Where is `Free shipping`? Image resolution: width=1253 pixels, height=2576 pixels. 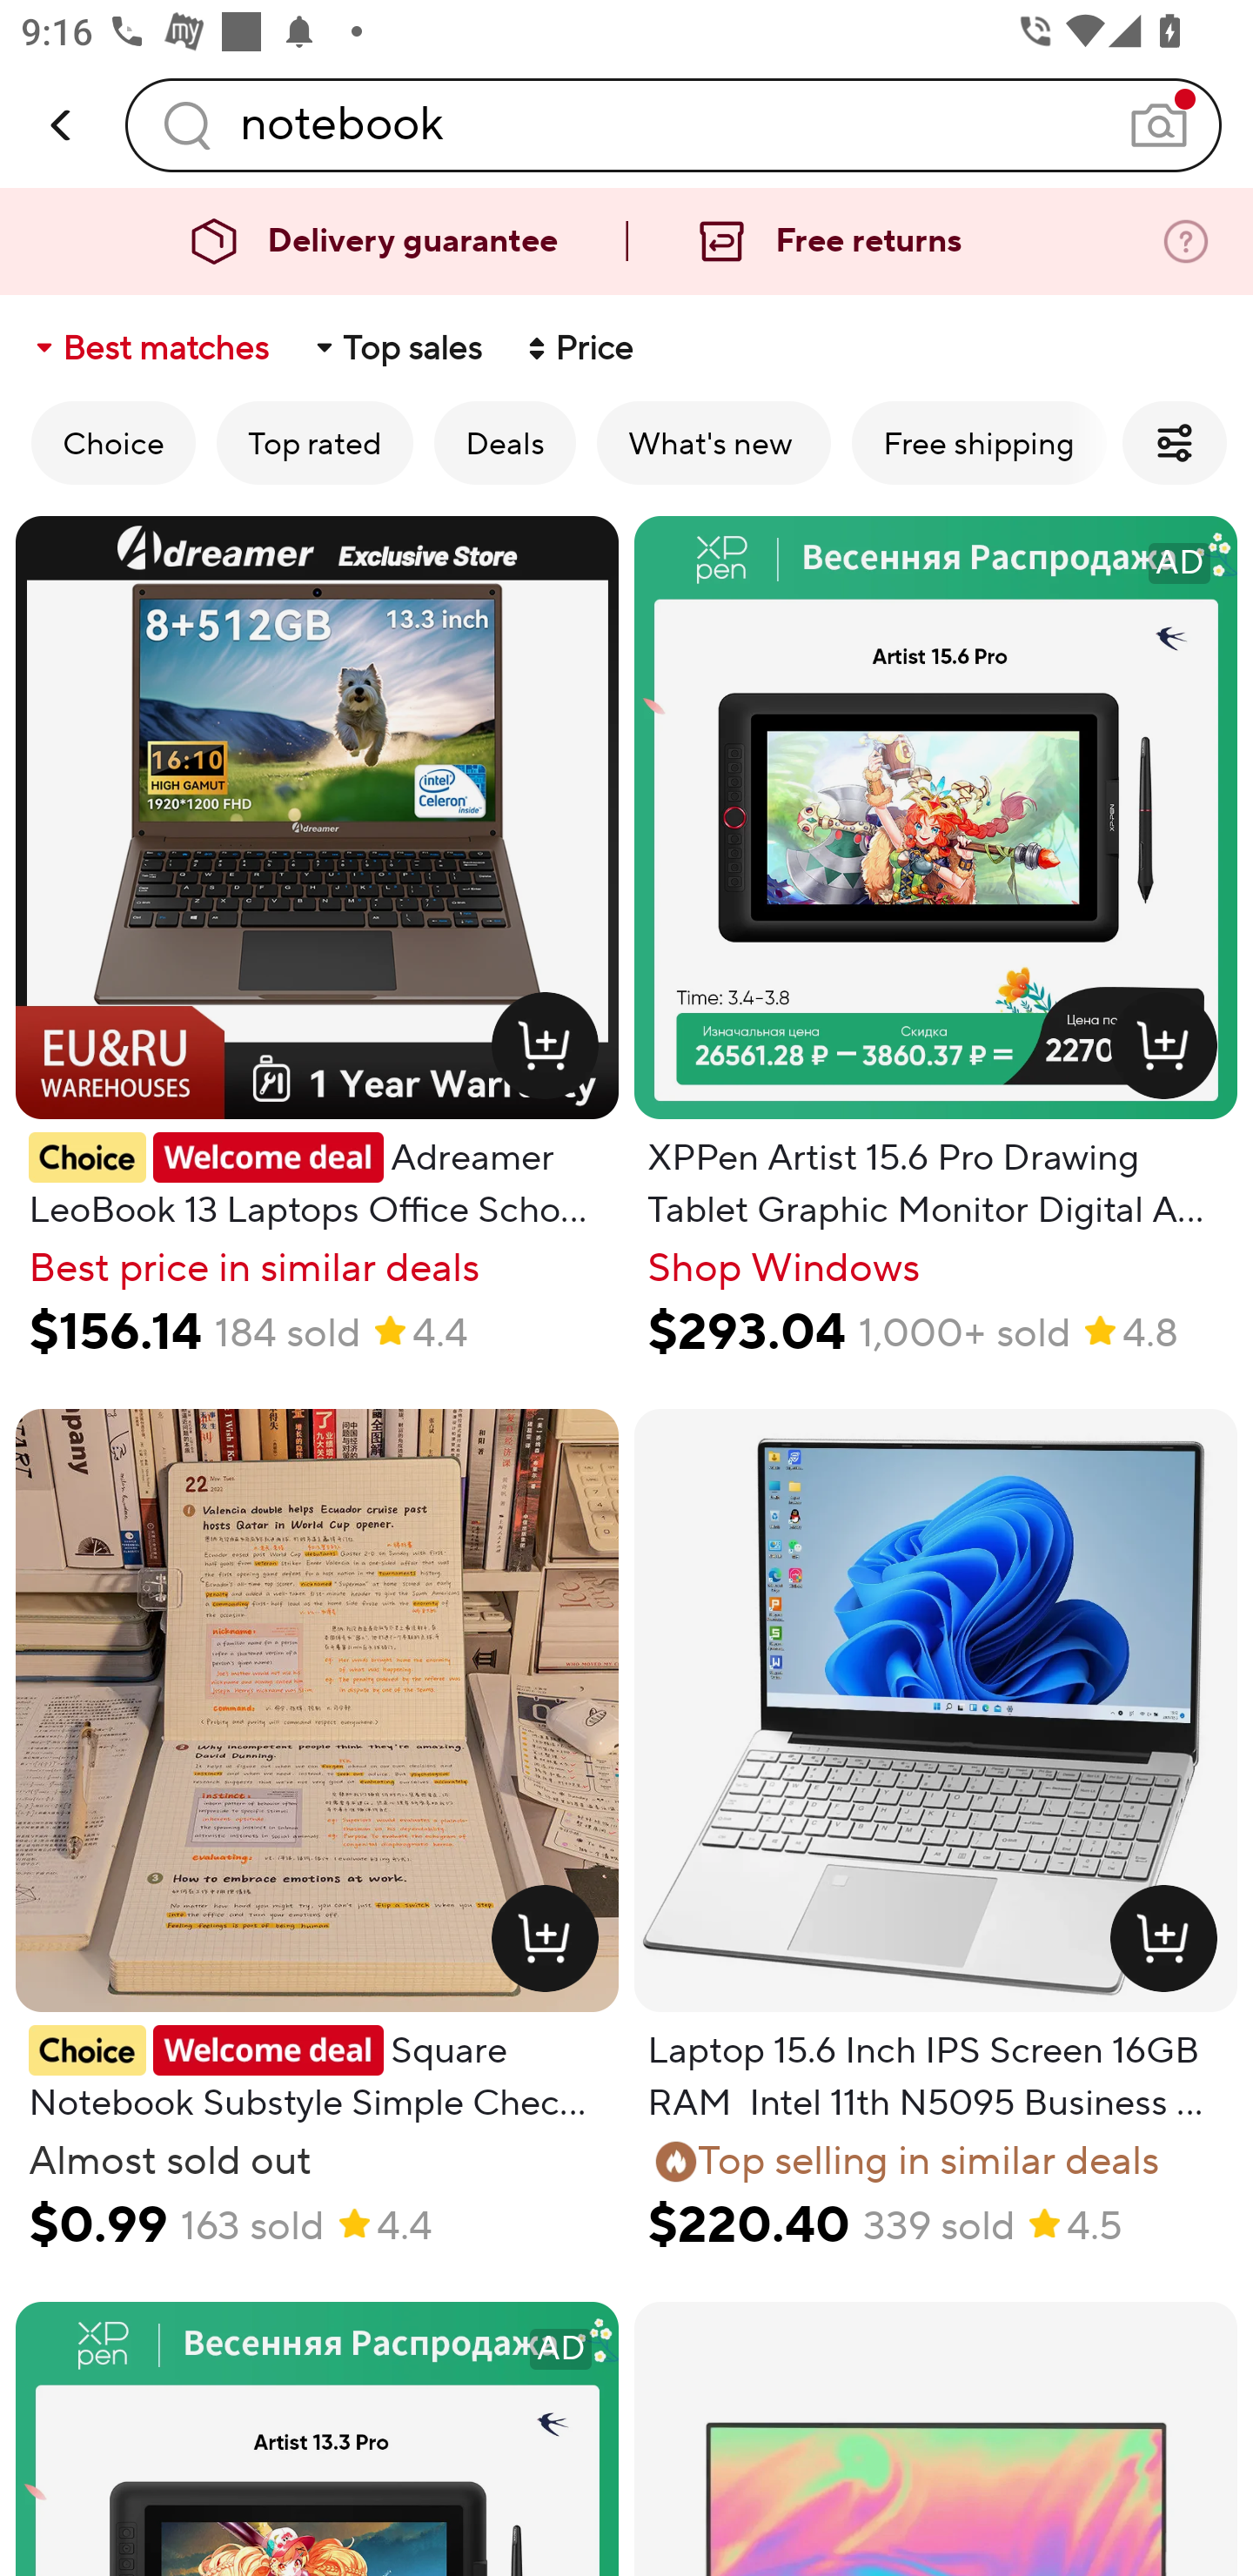
Free shipping is located at coordinates (979, 442).